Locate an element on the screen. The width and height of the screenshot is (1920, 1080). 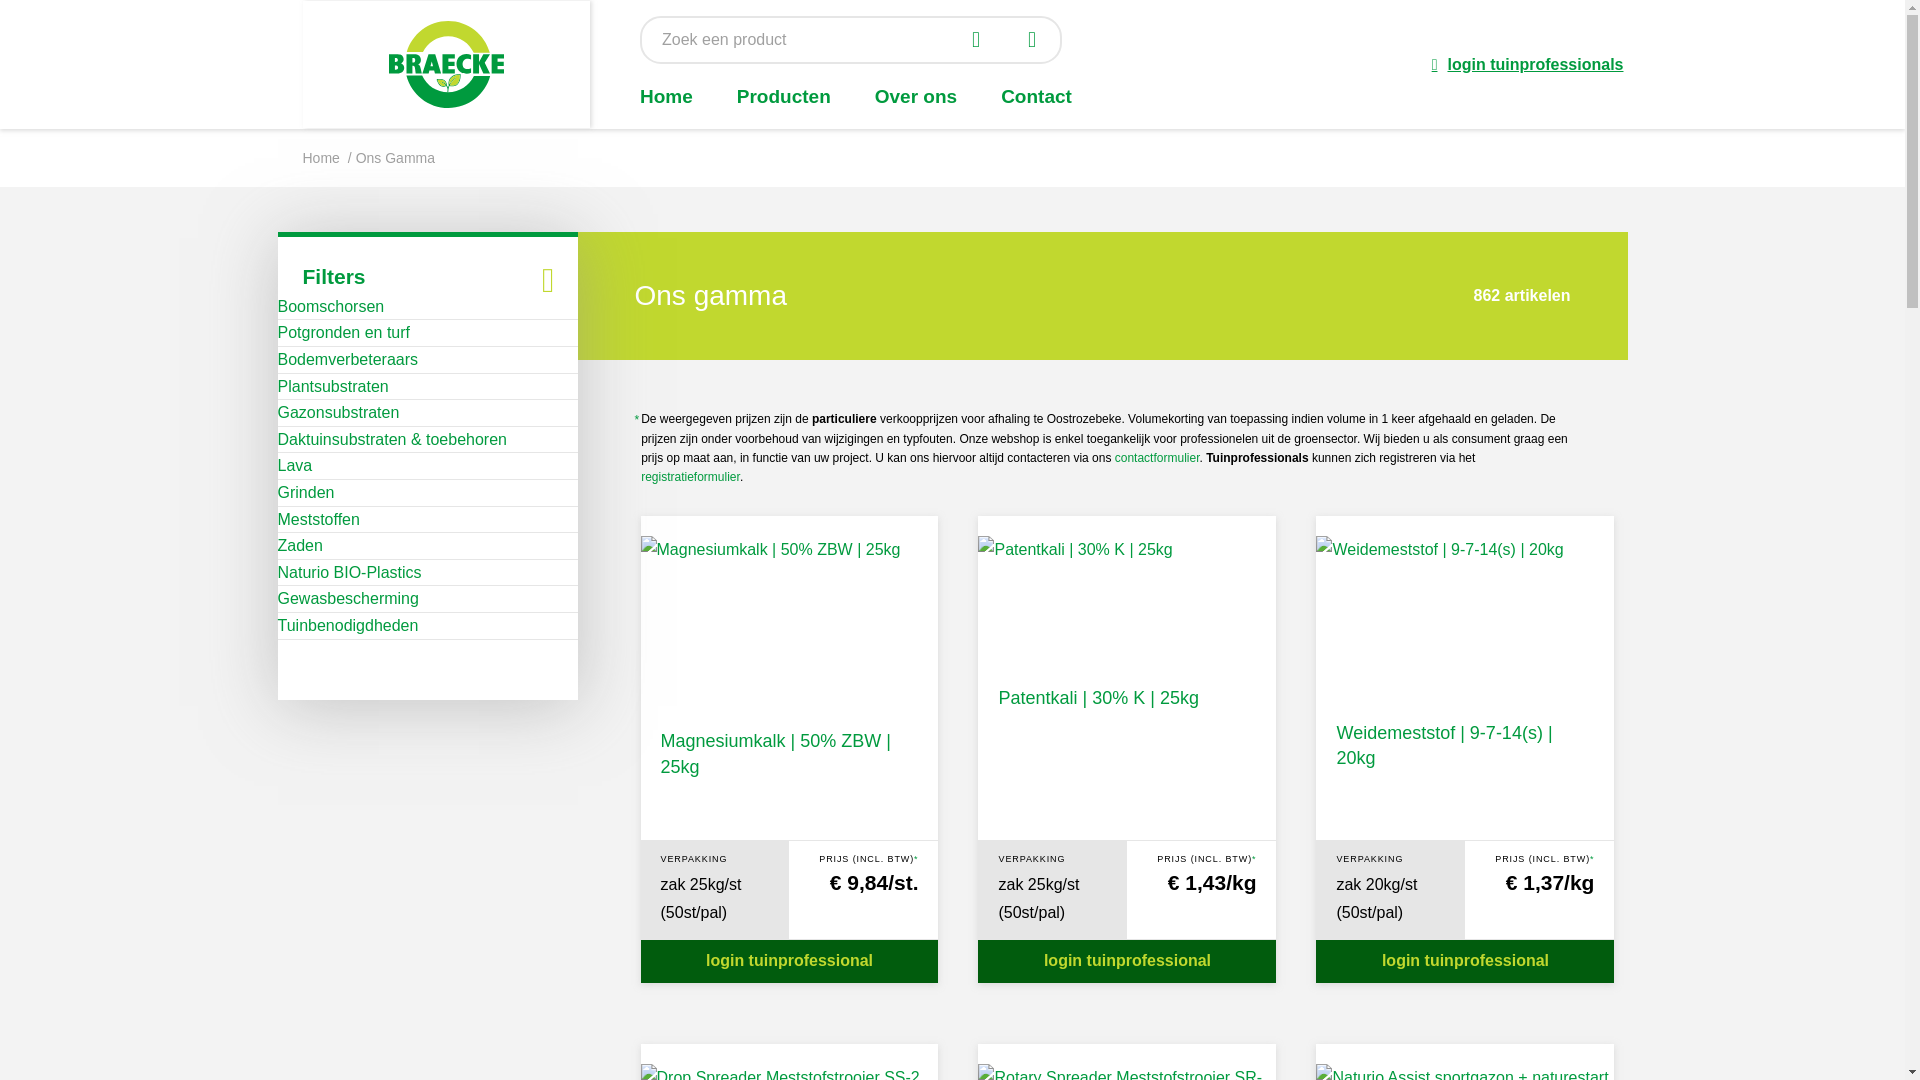
Boomschorsen is located at coordinates (332, 307).